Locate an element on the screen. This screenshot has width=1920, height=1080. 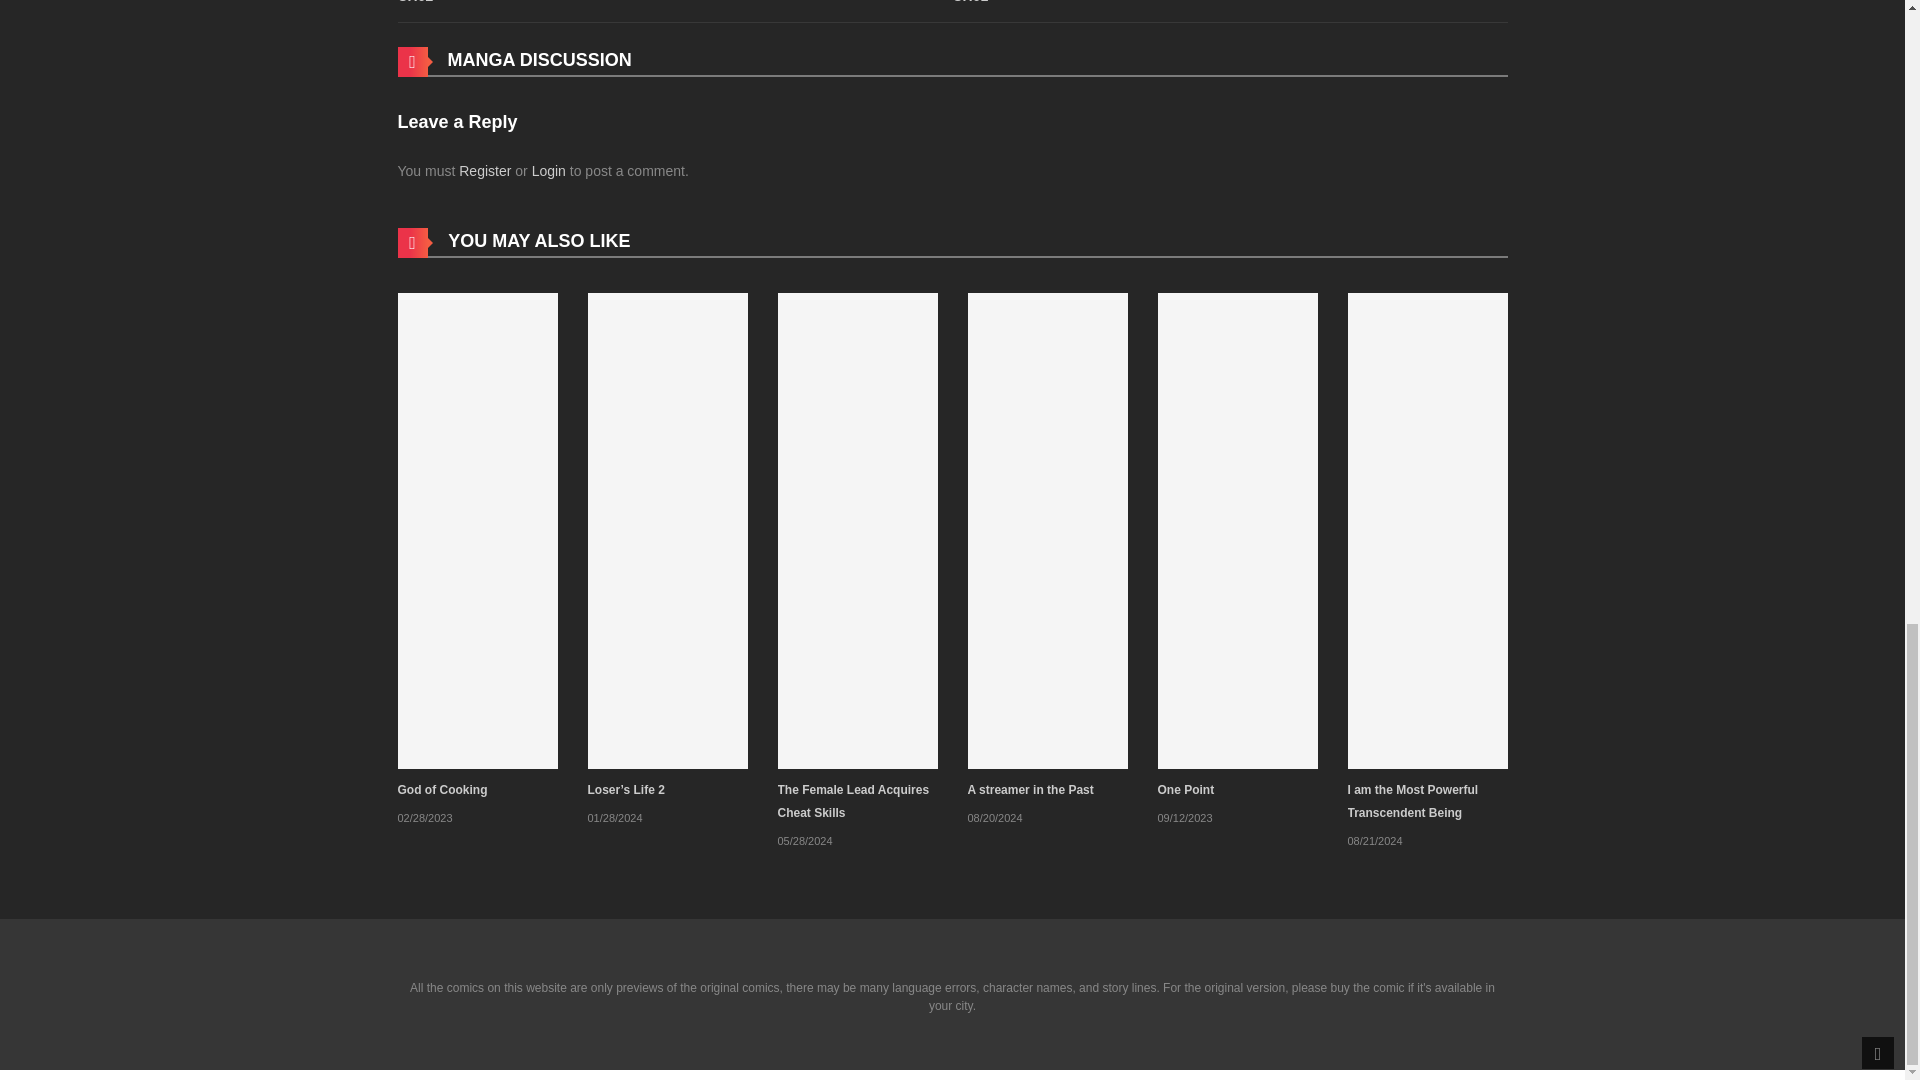
The Female Lead Acquires Cheat Skills is located at coordinates (853, 801).